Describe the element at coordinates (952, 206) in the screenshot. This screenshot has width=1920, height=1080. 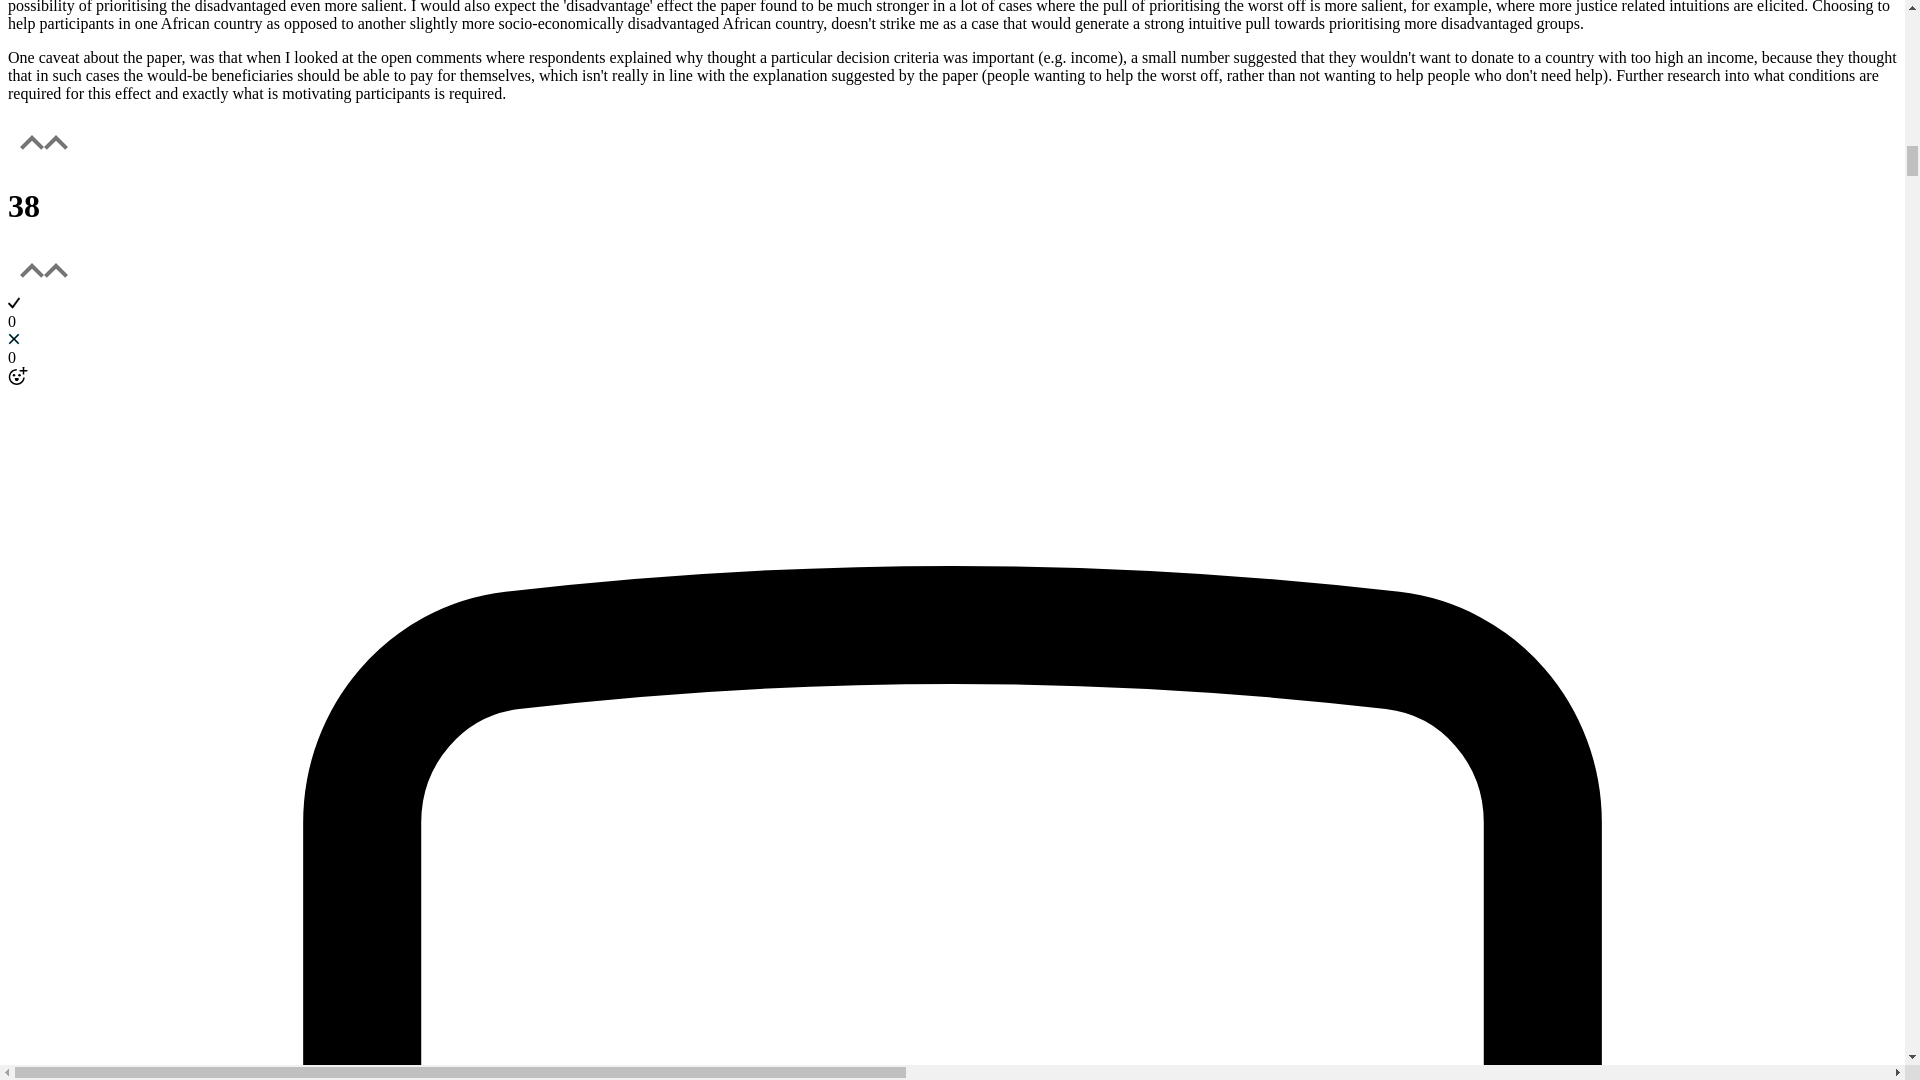
I see `22 Votes` at that location.